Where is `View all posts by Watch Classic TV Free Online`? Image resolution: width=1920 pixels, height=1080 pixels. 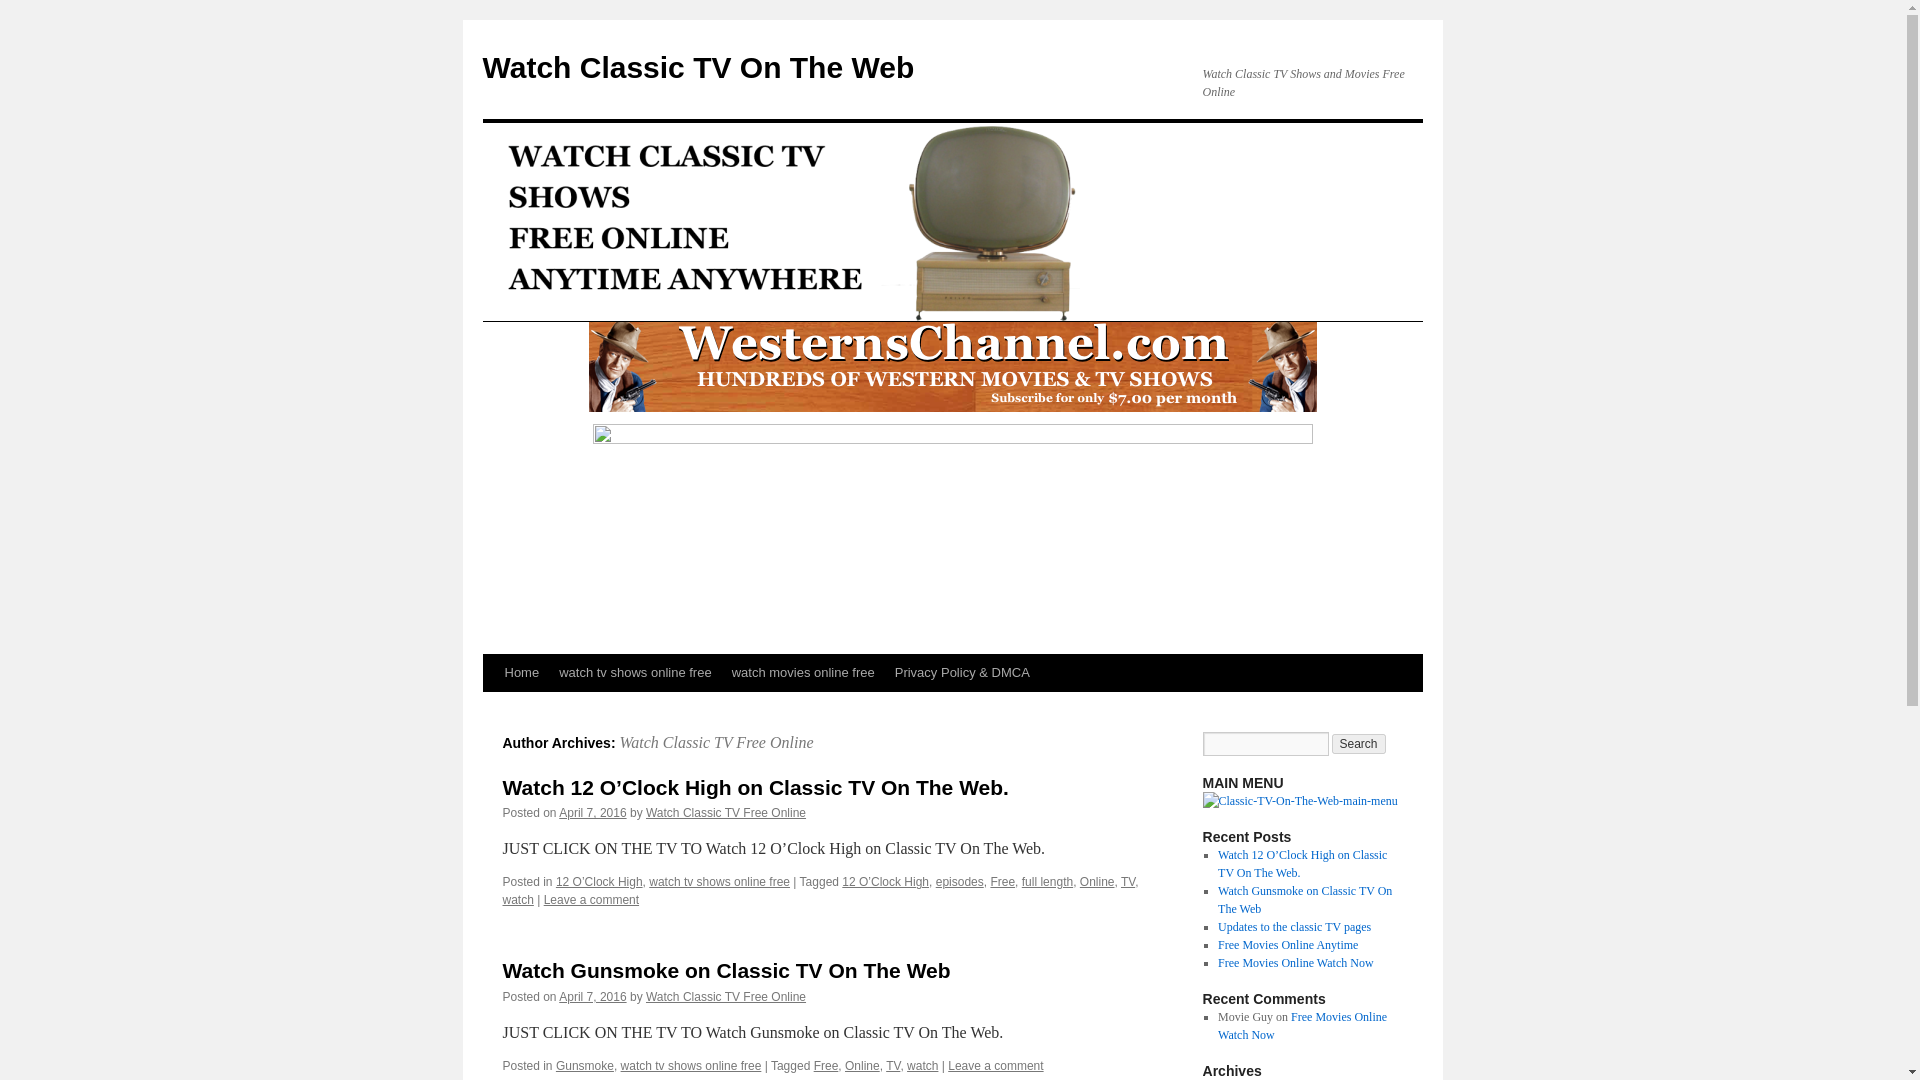 View all posts by Watch Classic TV Free Online is located at coordinates (726, 812).